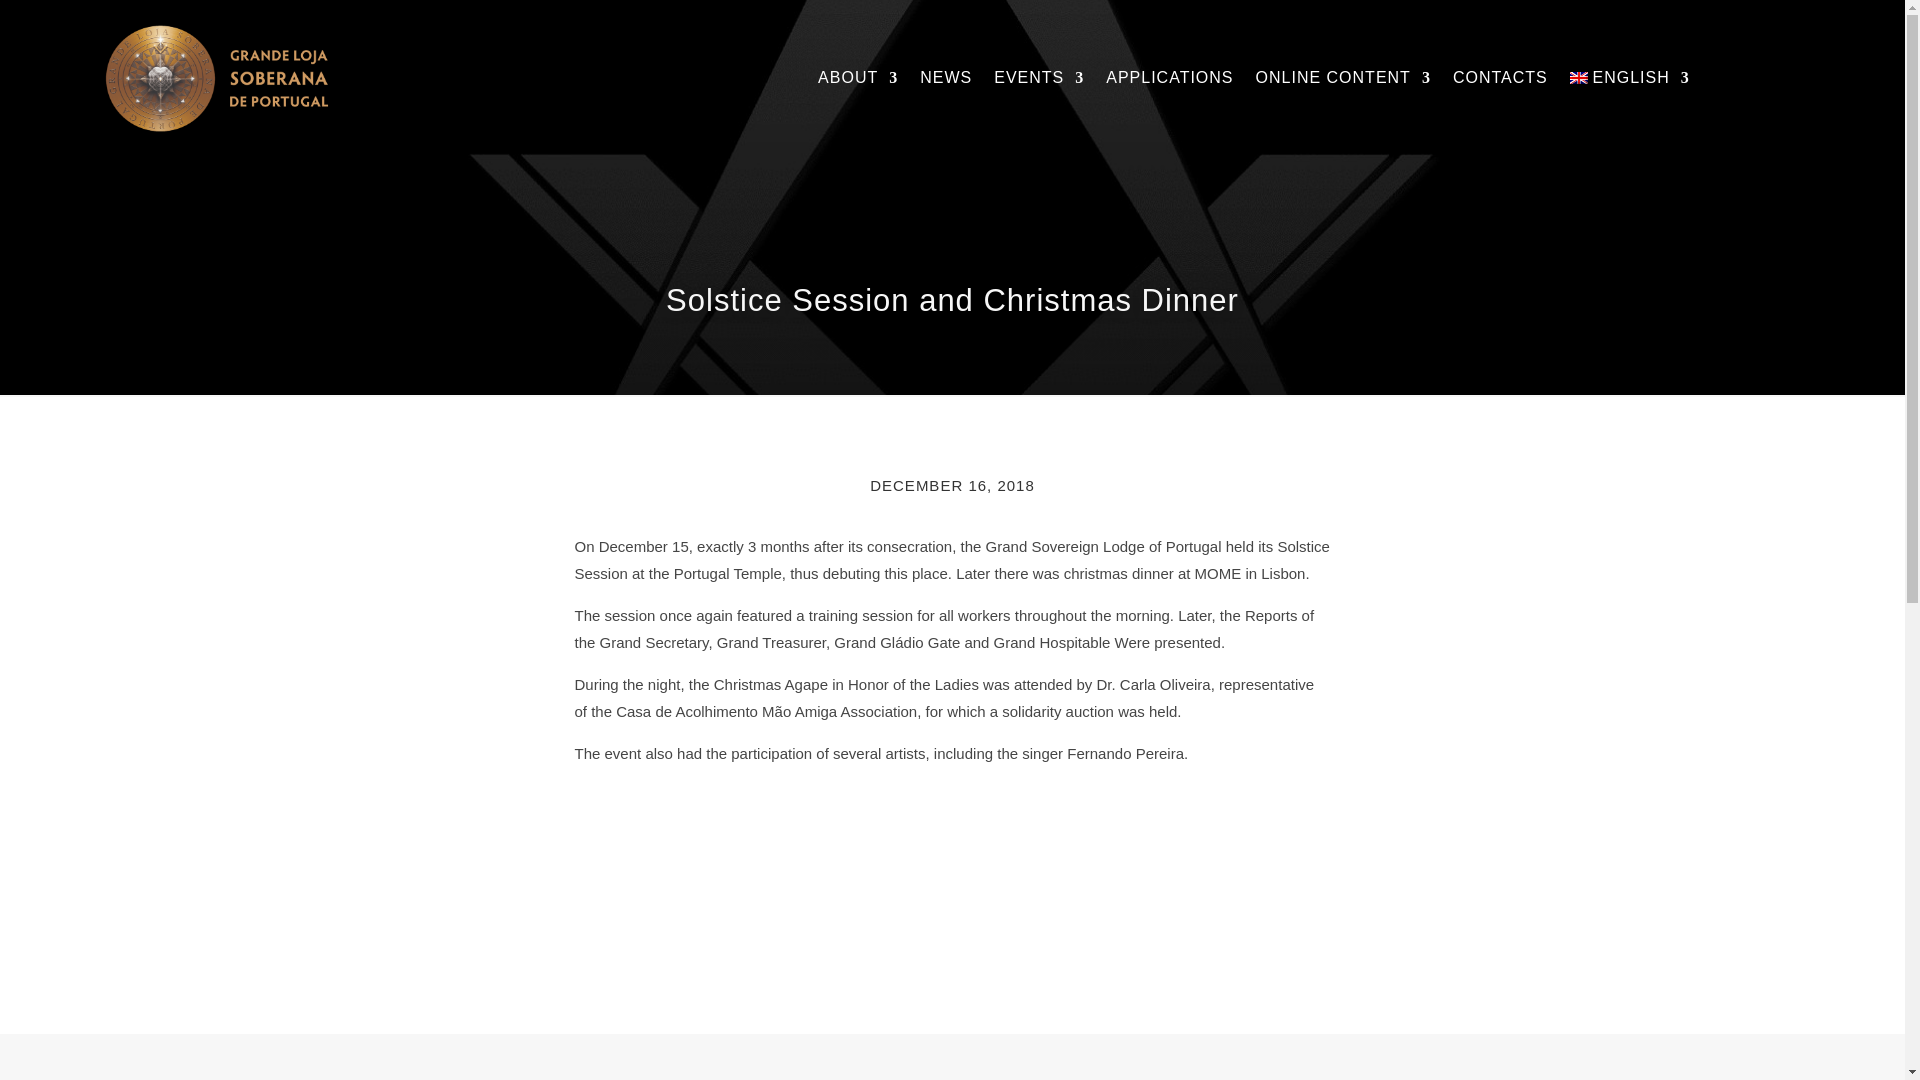 This screenshot has height=1080, width=1920. What do you see at coordinates (1342, 78) in the screenshot?
I see `ONLINE CONTENT` at bounding box center [1342, 78].